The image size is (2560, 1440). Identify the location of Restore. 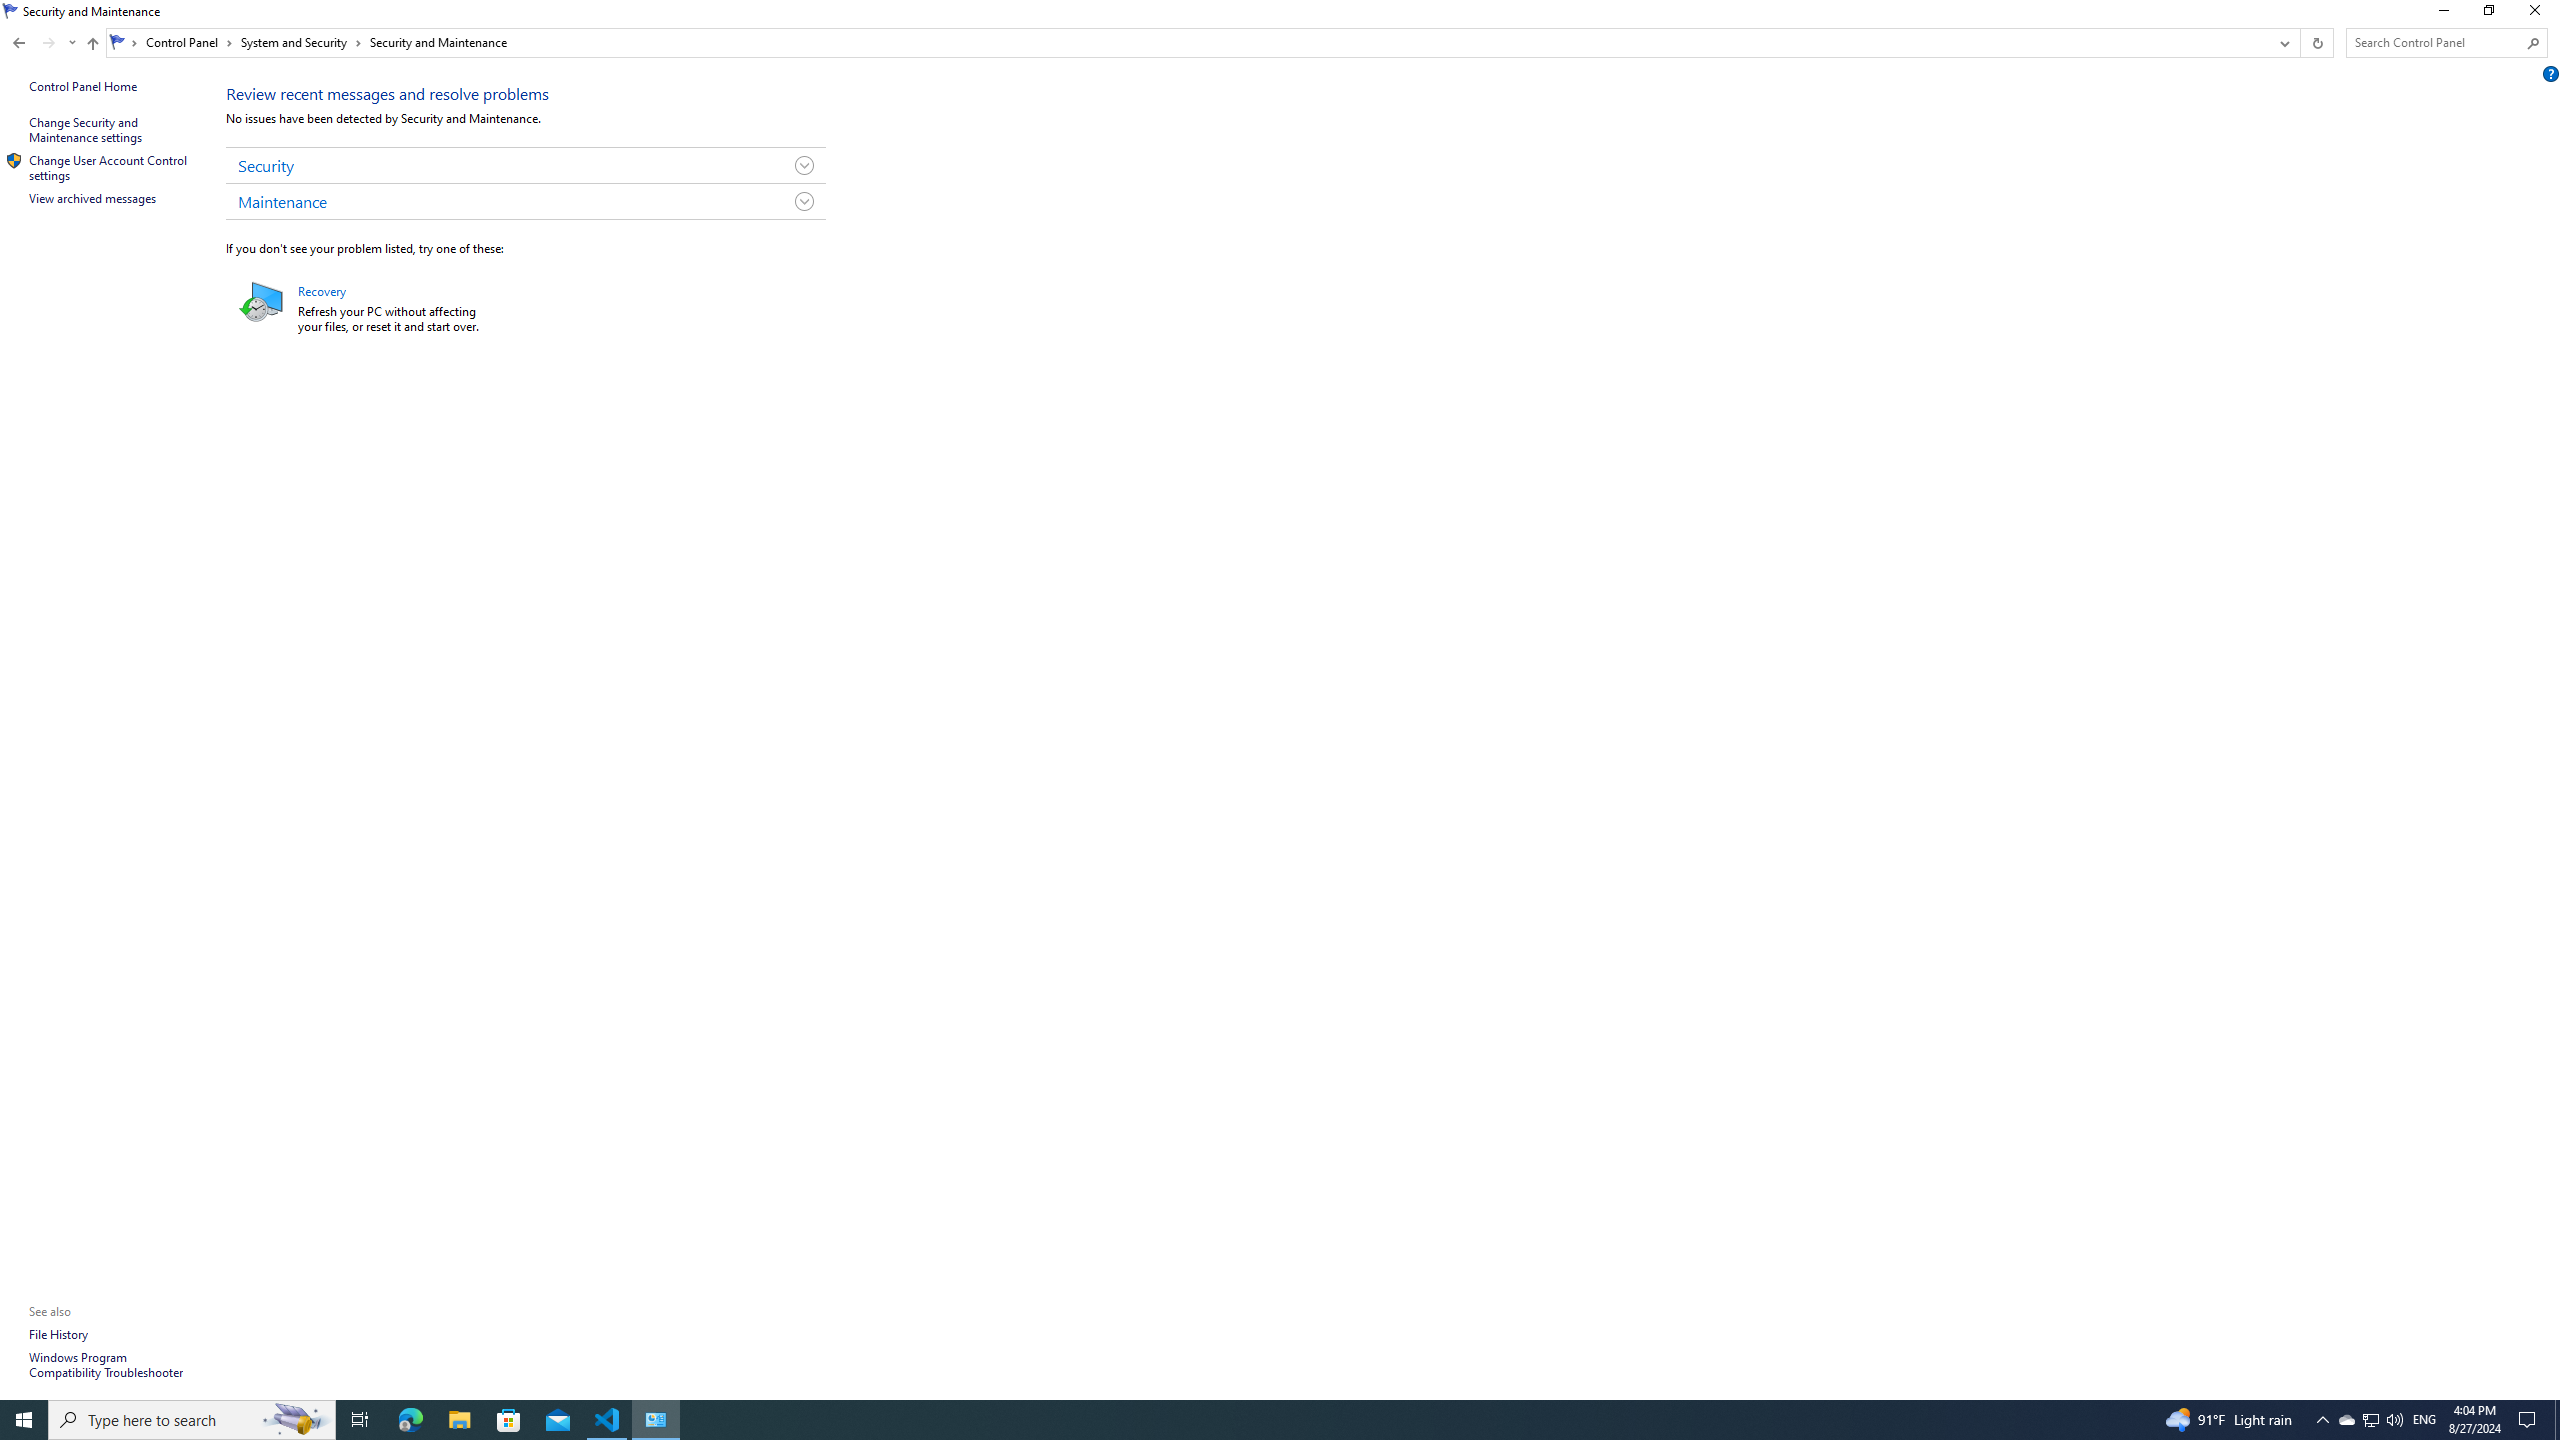
(2488, 14).